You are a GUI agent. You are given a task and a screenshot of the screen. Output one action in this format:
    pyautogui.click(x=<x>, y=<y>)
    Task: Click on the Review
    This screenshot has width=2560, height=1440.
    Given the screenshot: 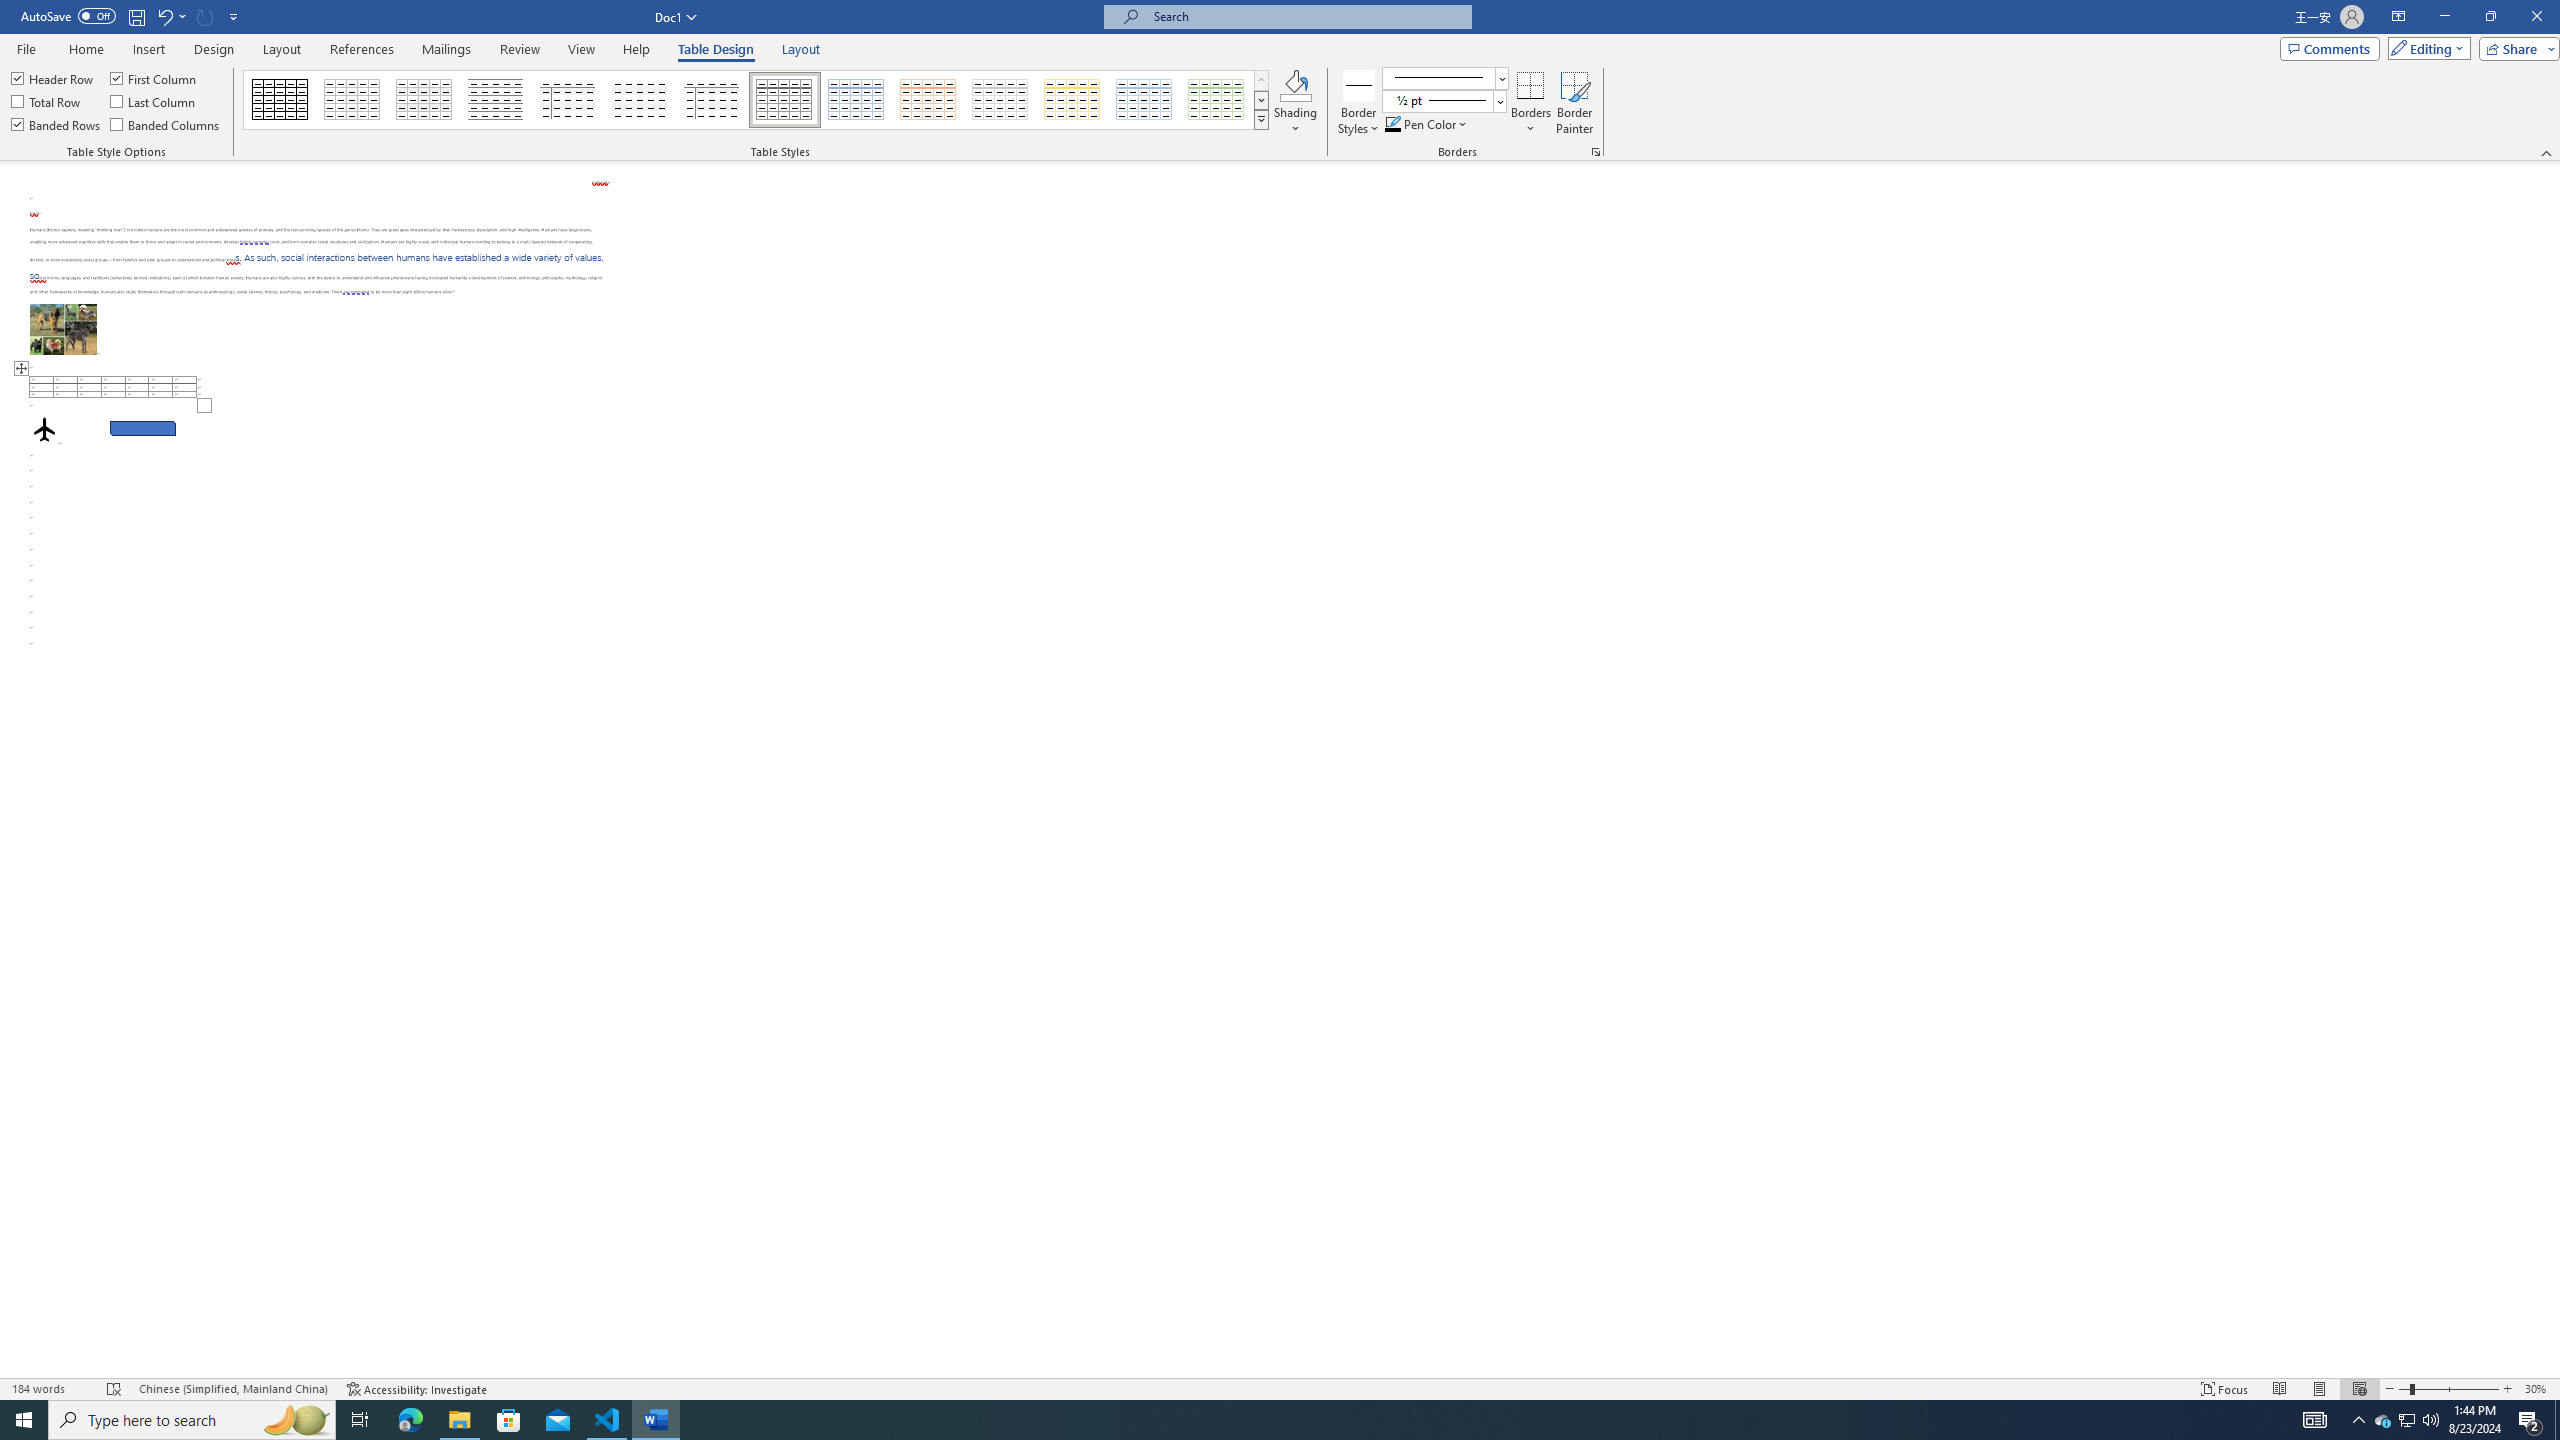 What is the action you would take?
    pyautogui.click(x=519, y=49)
    